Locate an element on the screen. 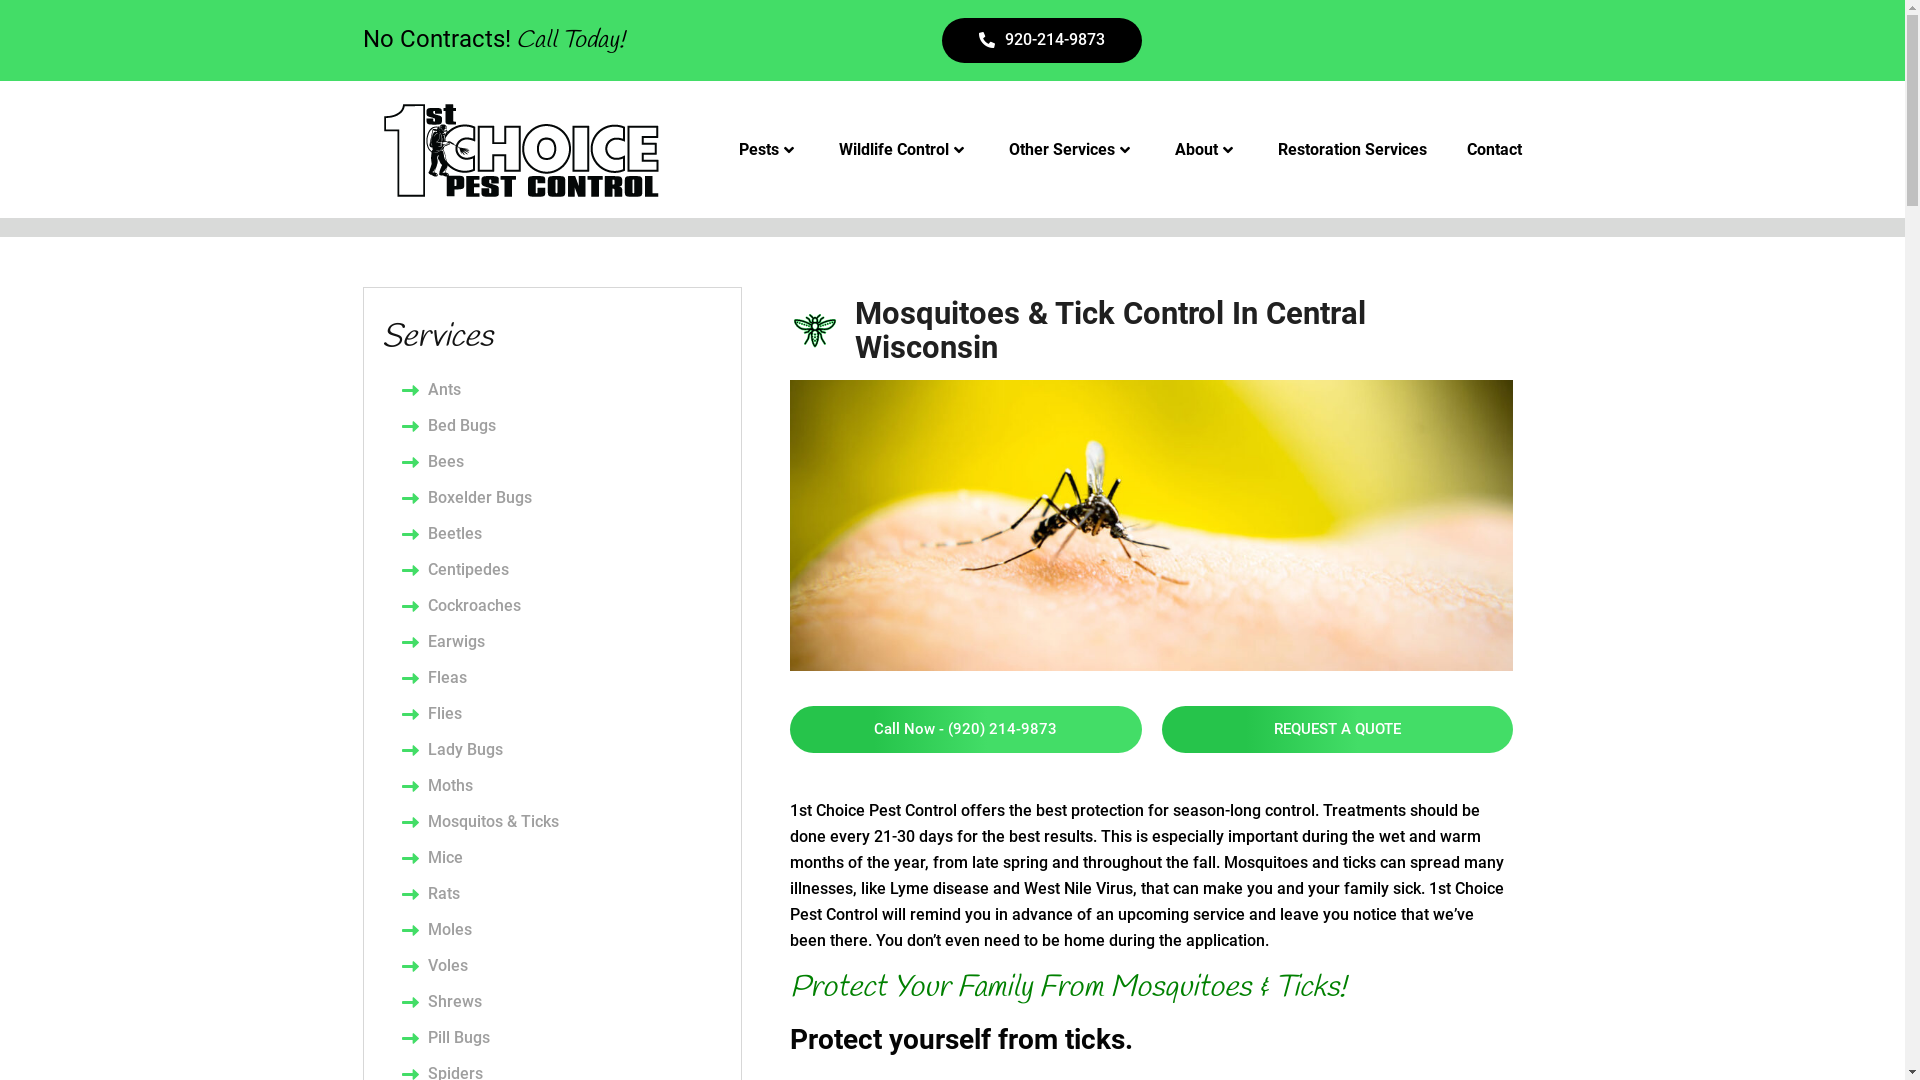 Image resolution: width=1920 pixels, height=1080 pixels. Mosquitos & Ticks is located at coordinates (562, 822).